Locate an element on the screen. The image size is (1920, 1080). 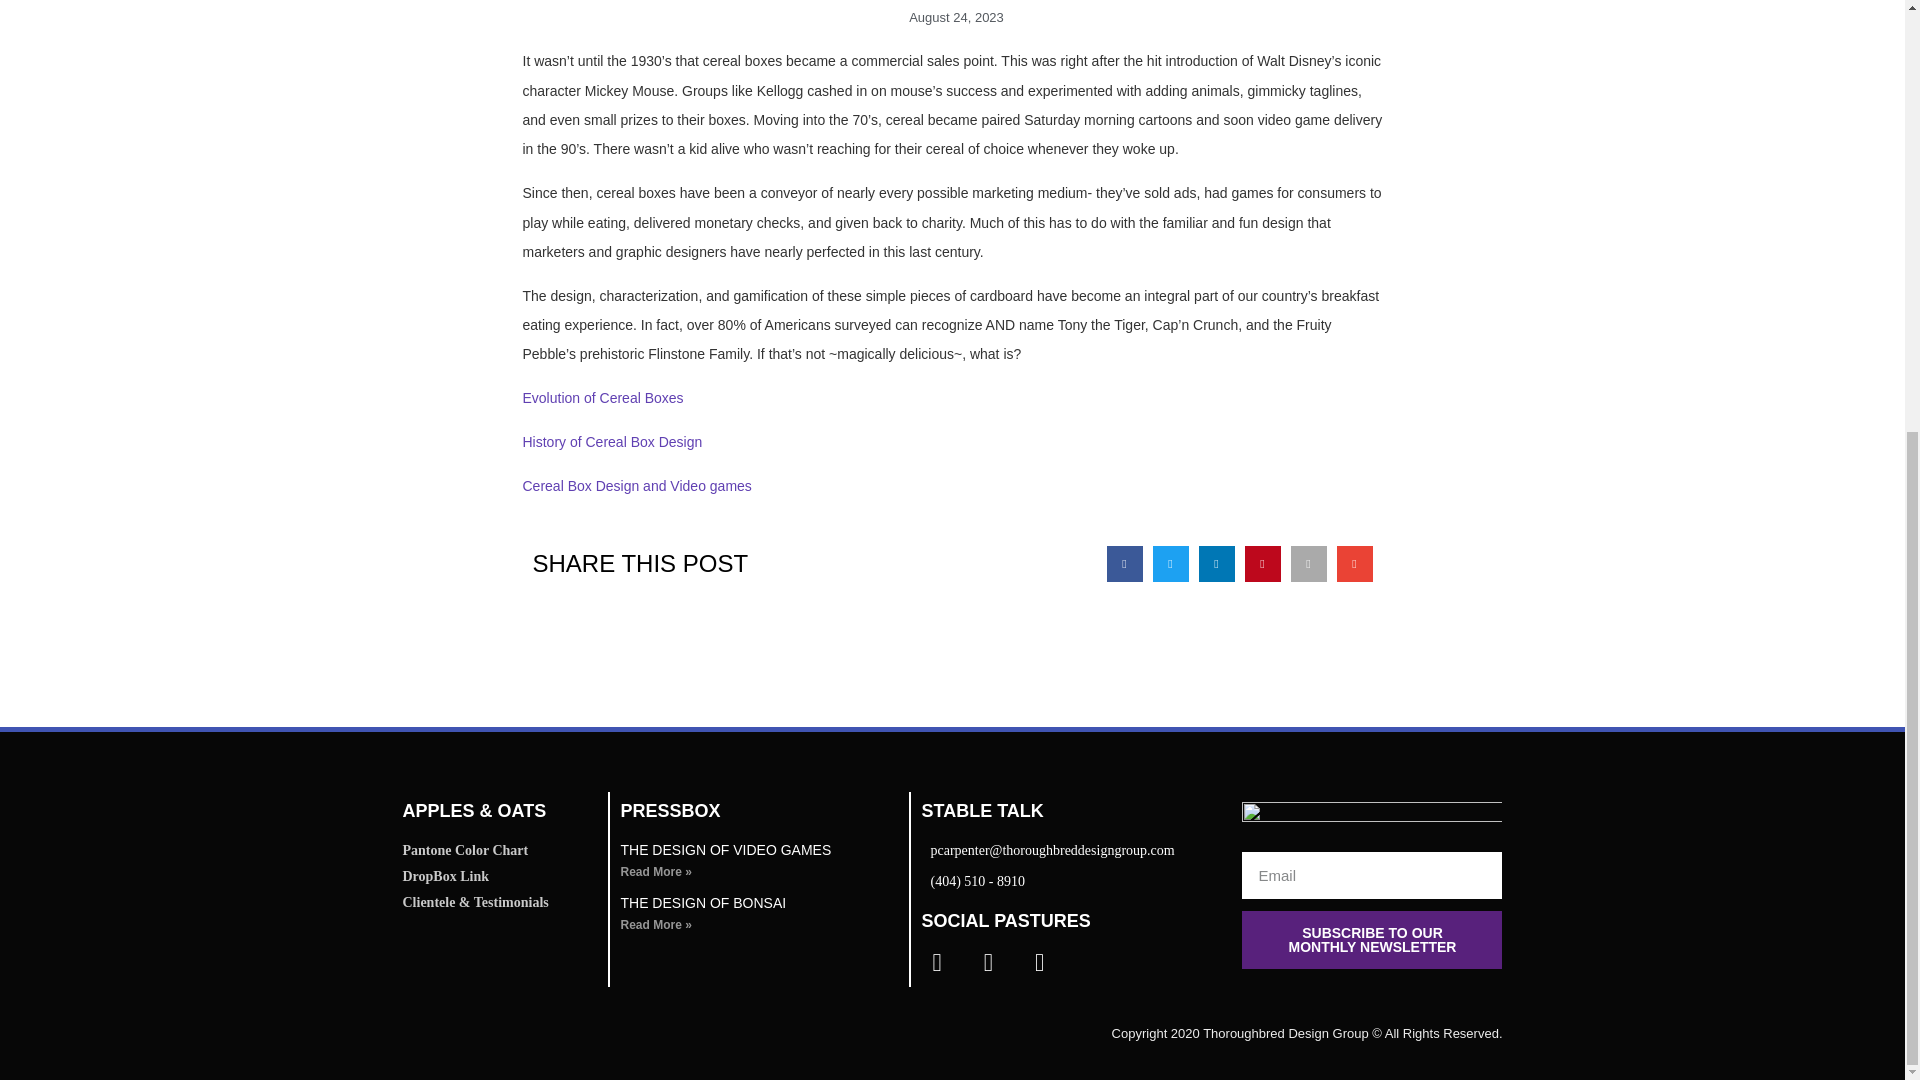
SUBSCRIBE TO OUR MONTHLY NEWSLETTER is located at coordinates (1372, 940).